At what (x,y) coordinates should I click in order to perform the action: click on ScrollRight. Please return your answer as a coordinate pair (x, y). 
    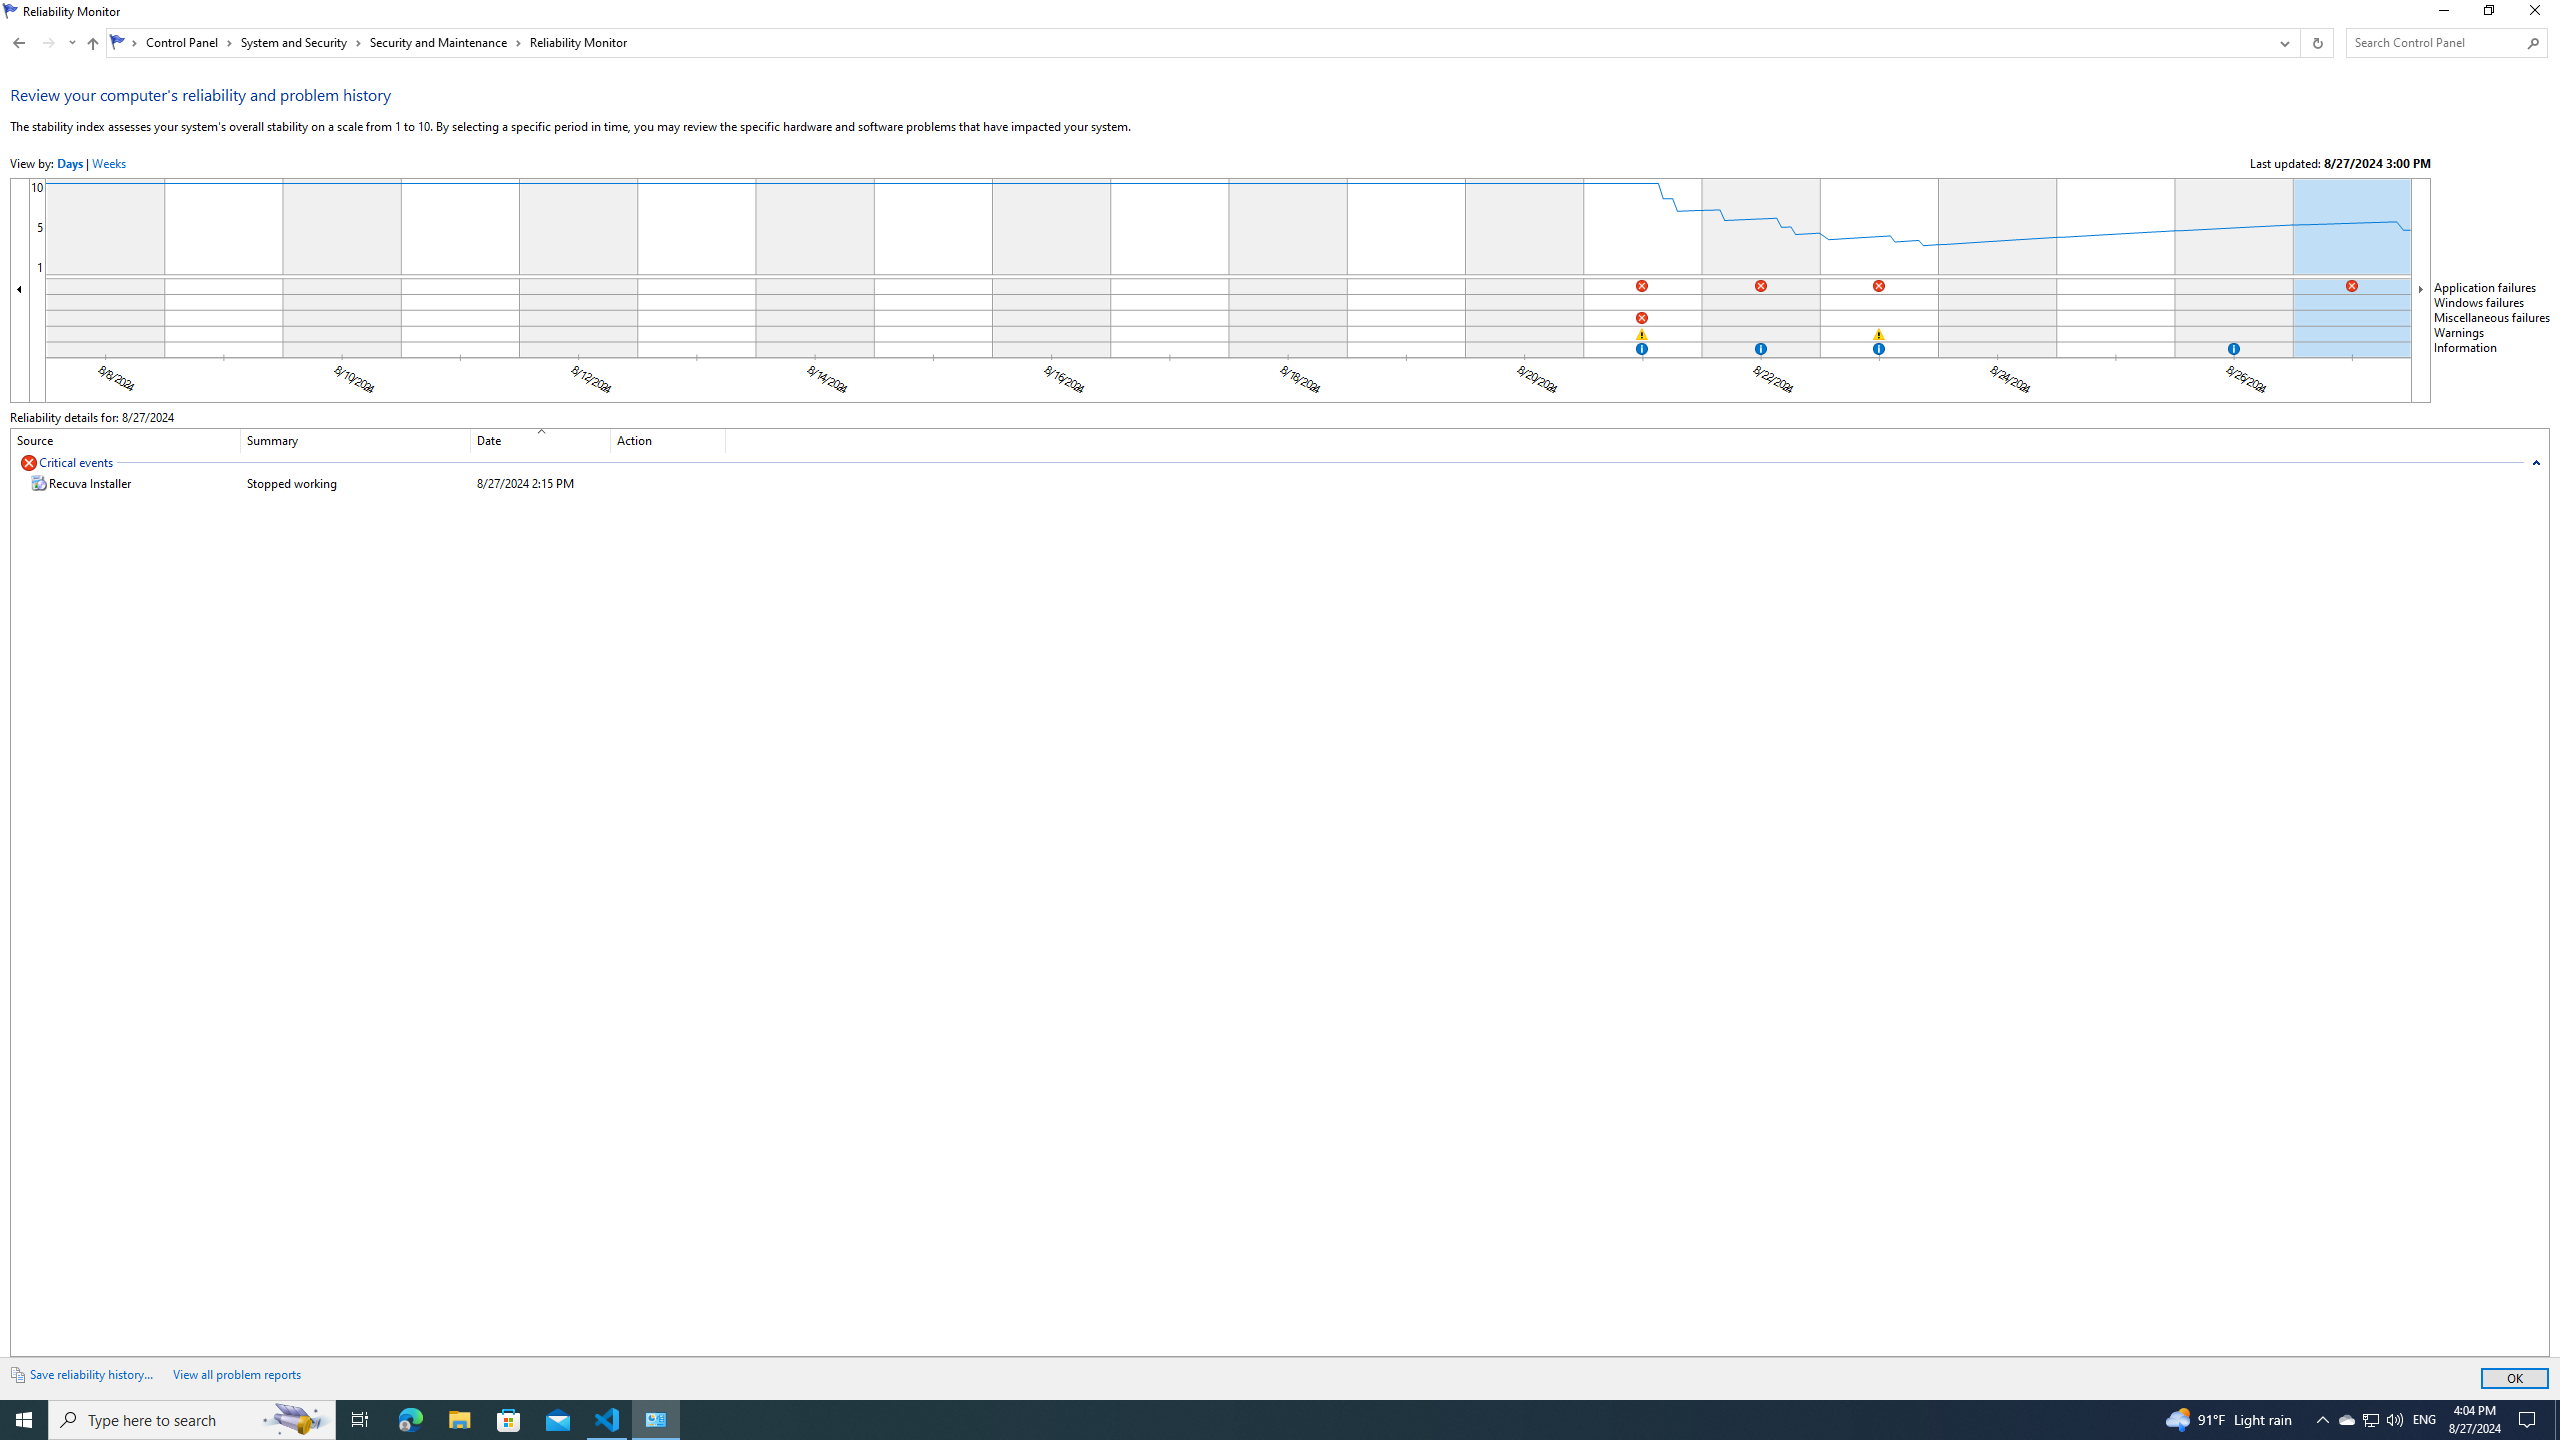
    Looking at the image, I should click on (2420, 290).